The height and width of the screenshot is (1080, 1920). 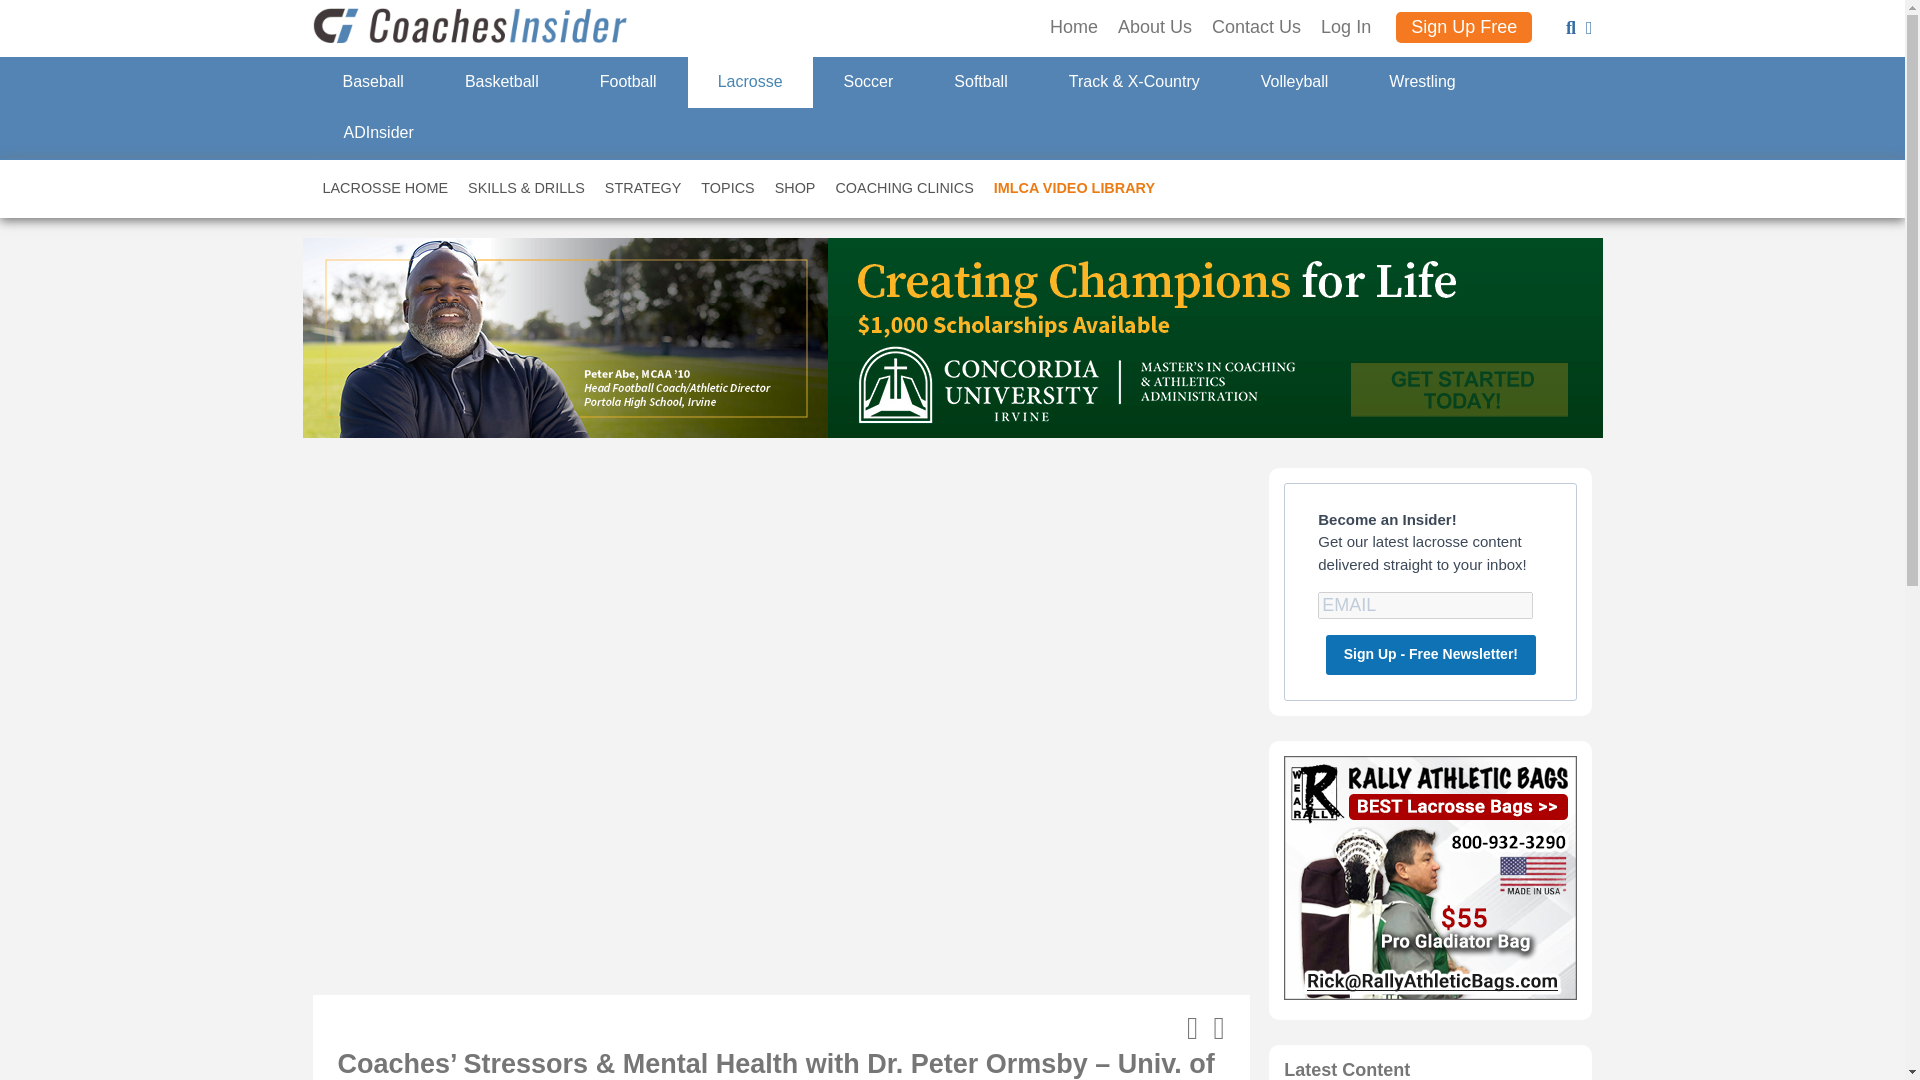 I want to click on Basketball, so click(x=500, y=82).